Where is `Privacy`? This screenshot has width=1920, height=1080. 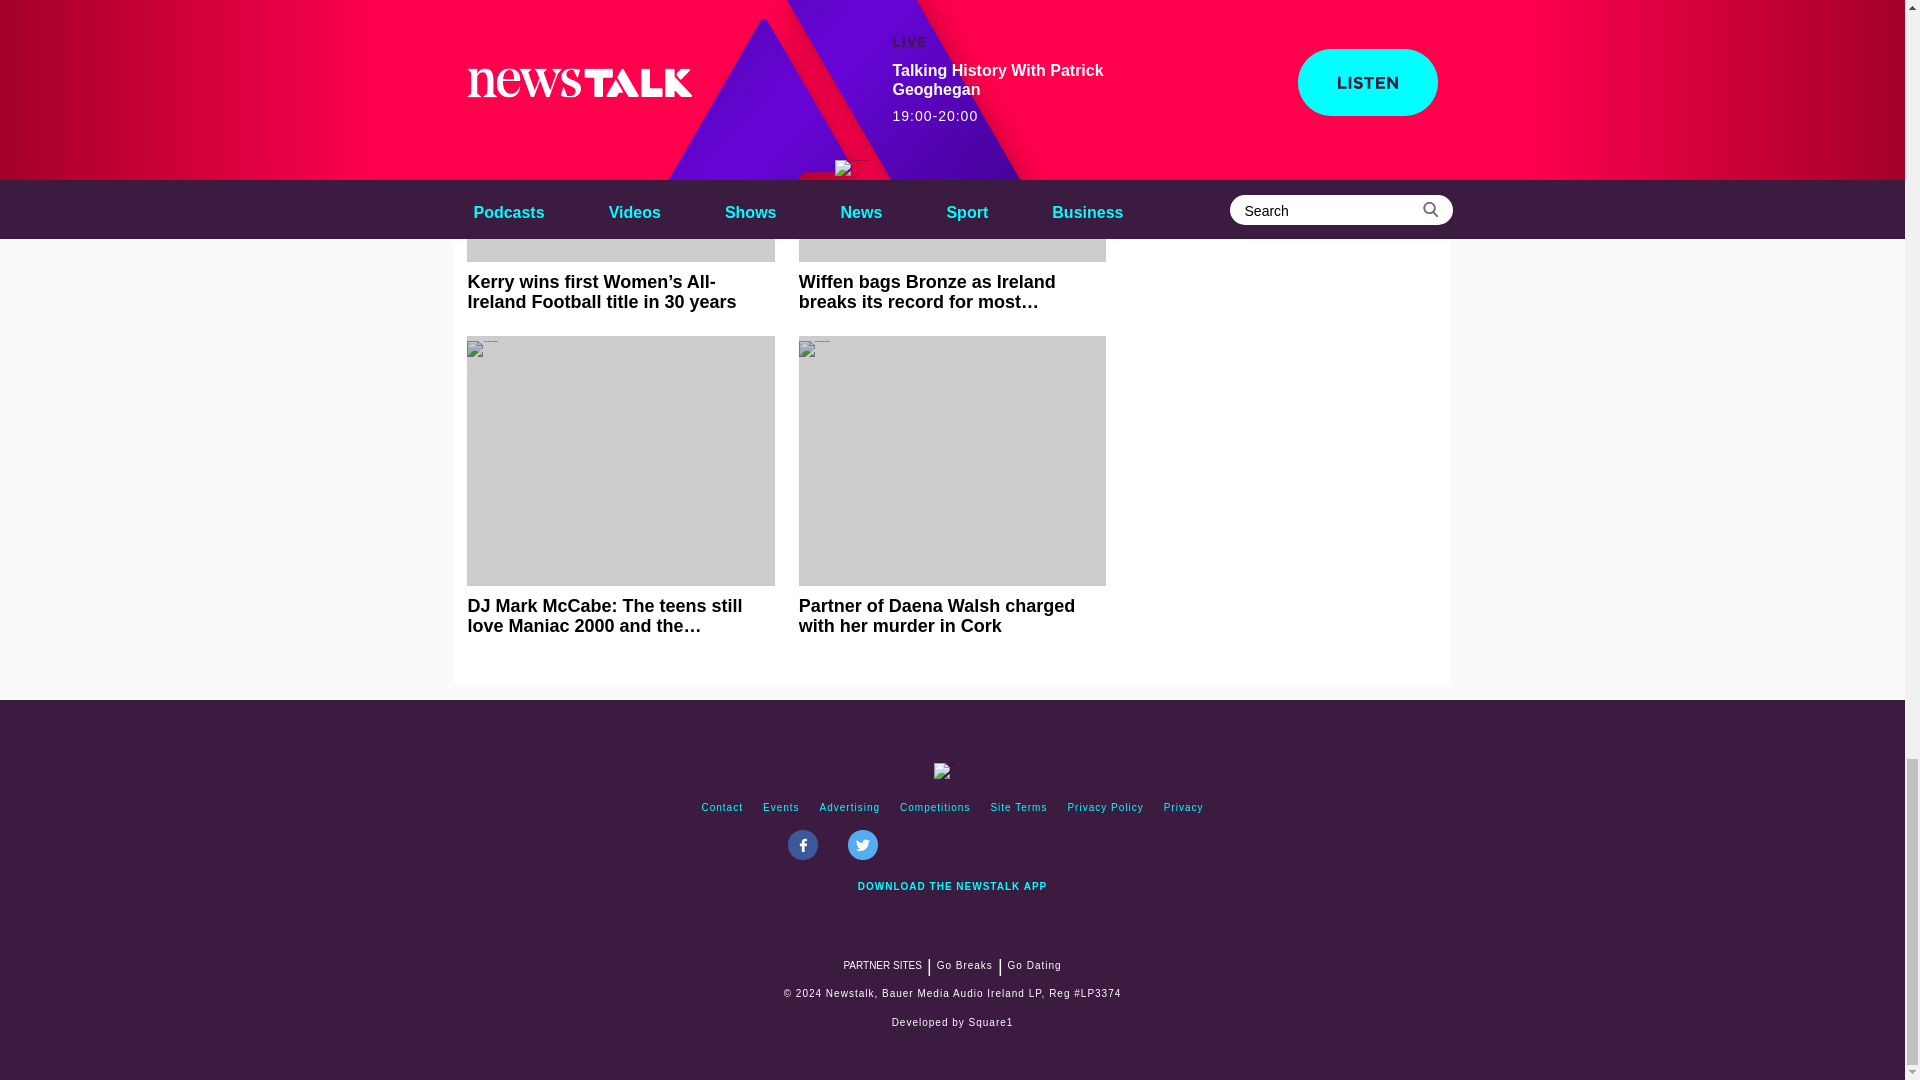
Privacy is located at coordinates (1183, 808).